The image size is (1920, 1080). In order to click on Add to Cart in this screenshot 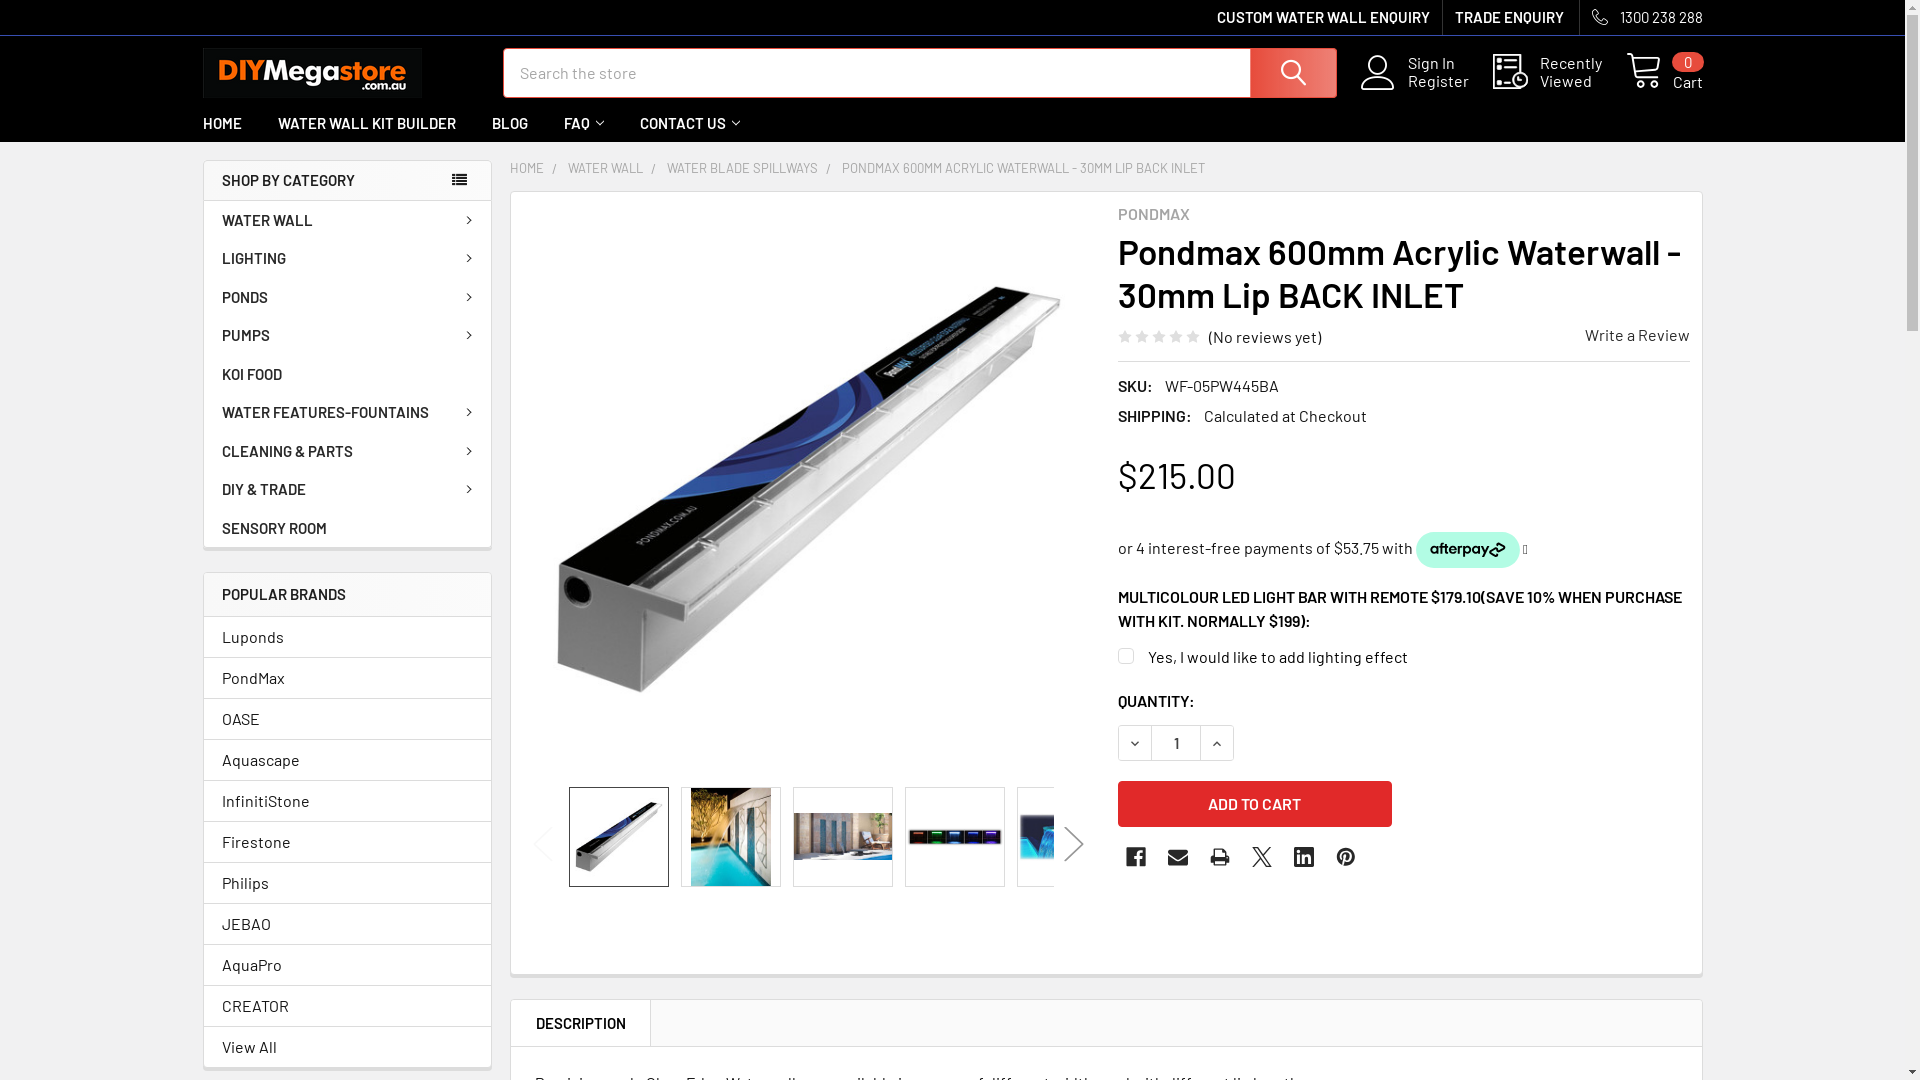, I will do `click(1255, 804)`.